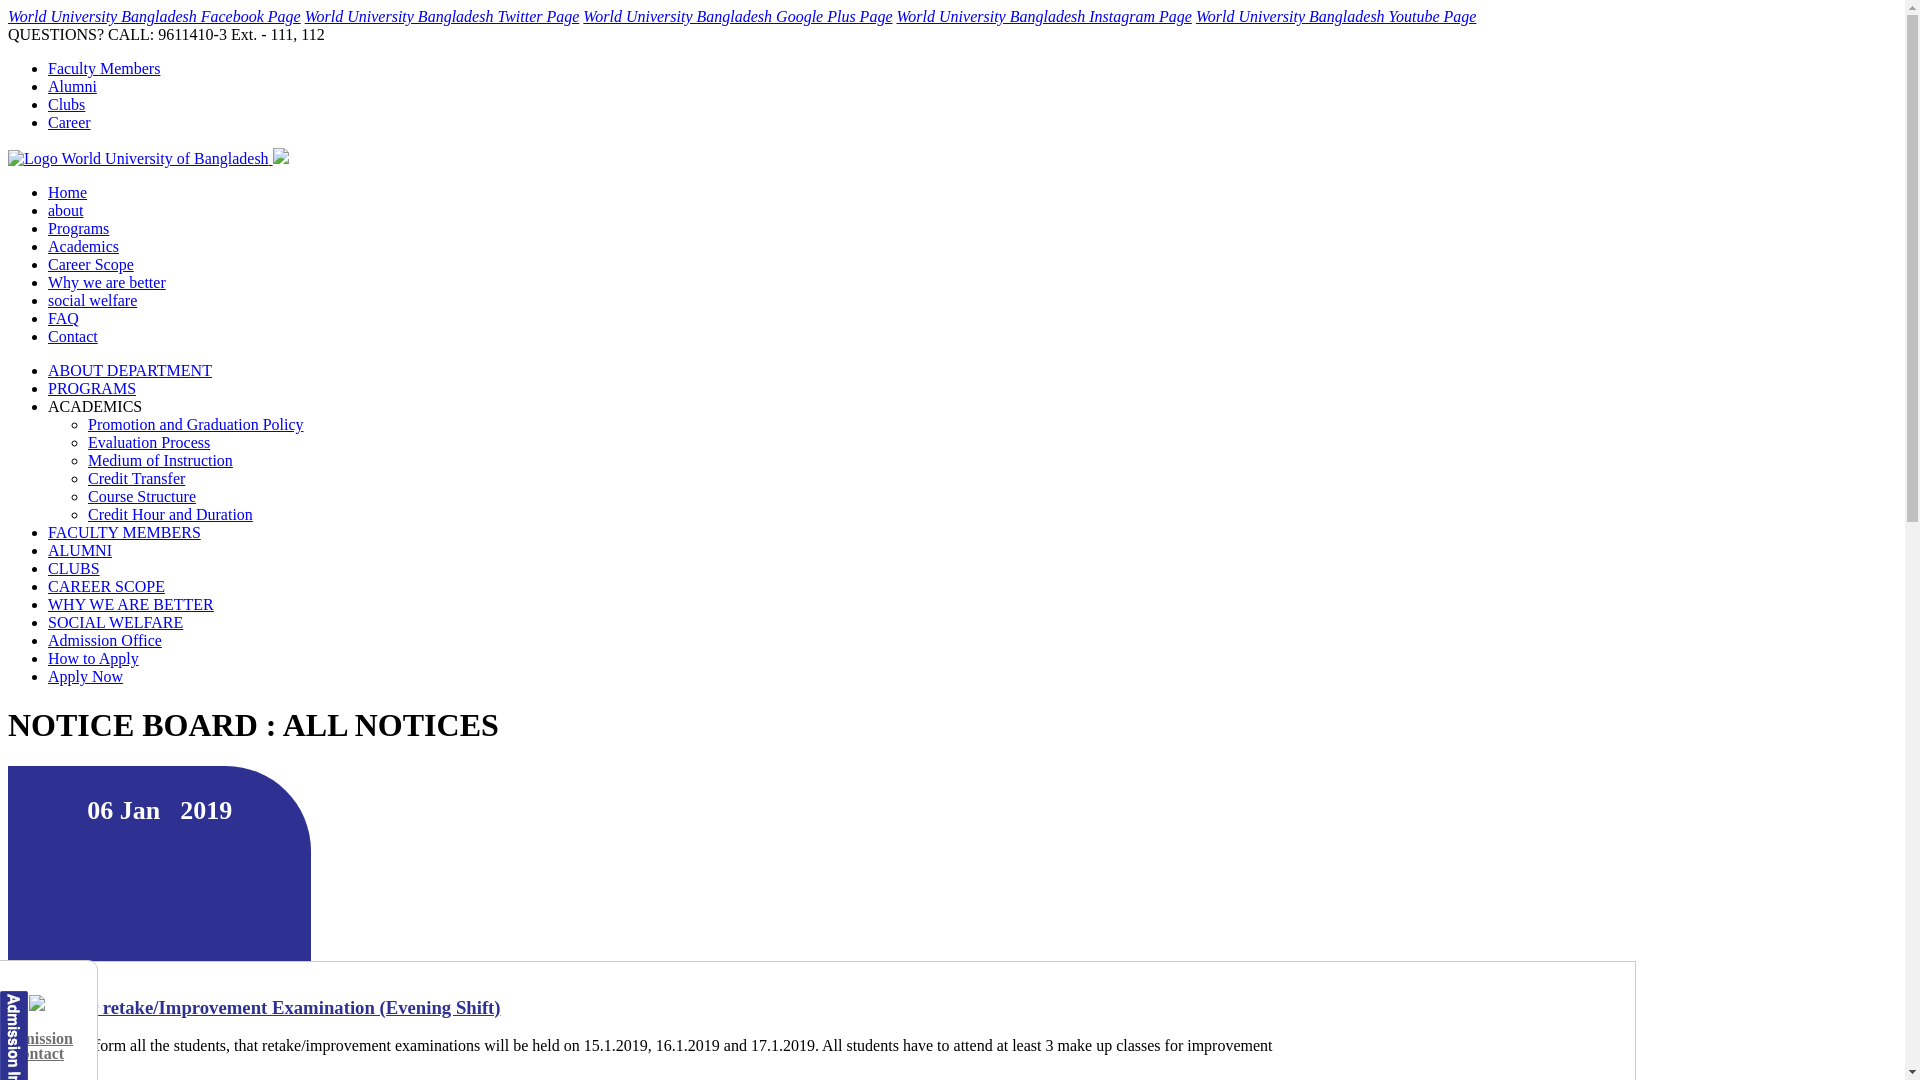 Image resolution: width=1920 pixels, height=1080 pixels. Describe the element at coordinates (64, 318) in the screenshot. I see `FAQ` at that location.